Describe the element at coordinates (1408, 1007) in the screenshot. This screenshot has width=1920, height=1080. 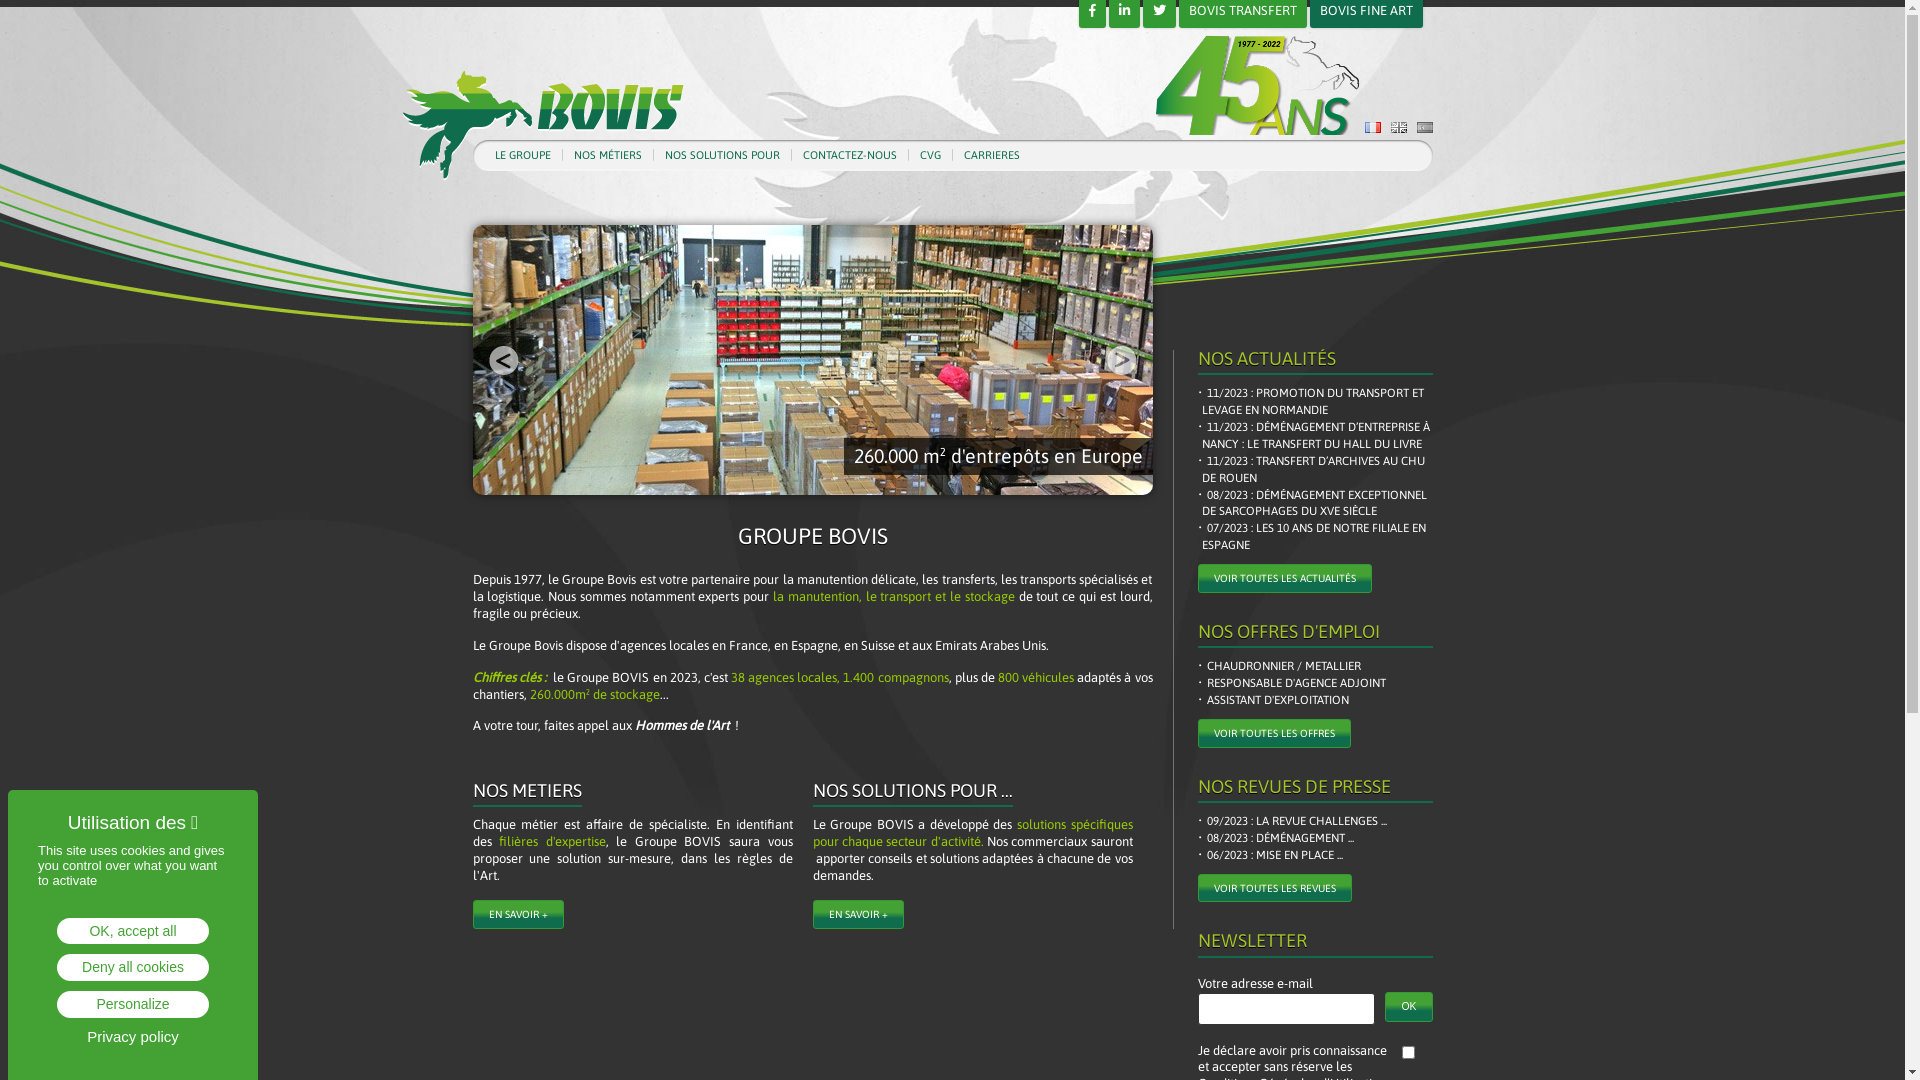
I see `OK` at that location.